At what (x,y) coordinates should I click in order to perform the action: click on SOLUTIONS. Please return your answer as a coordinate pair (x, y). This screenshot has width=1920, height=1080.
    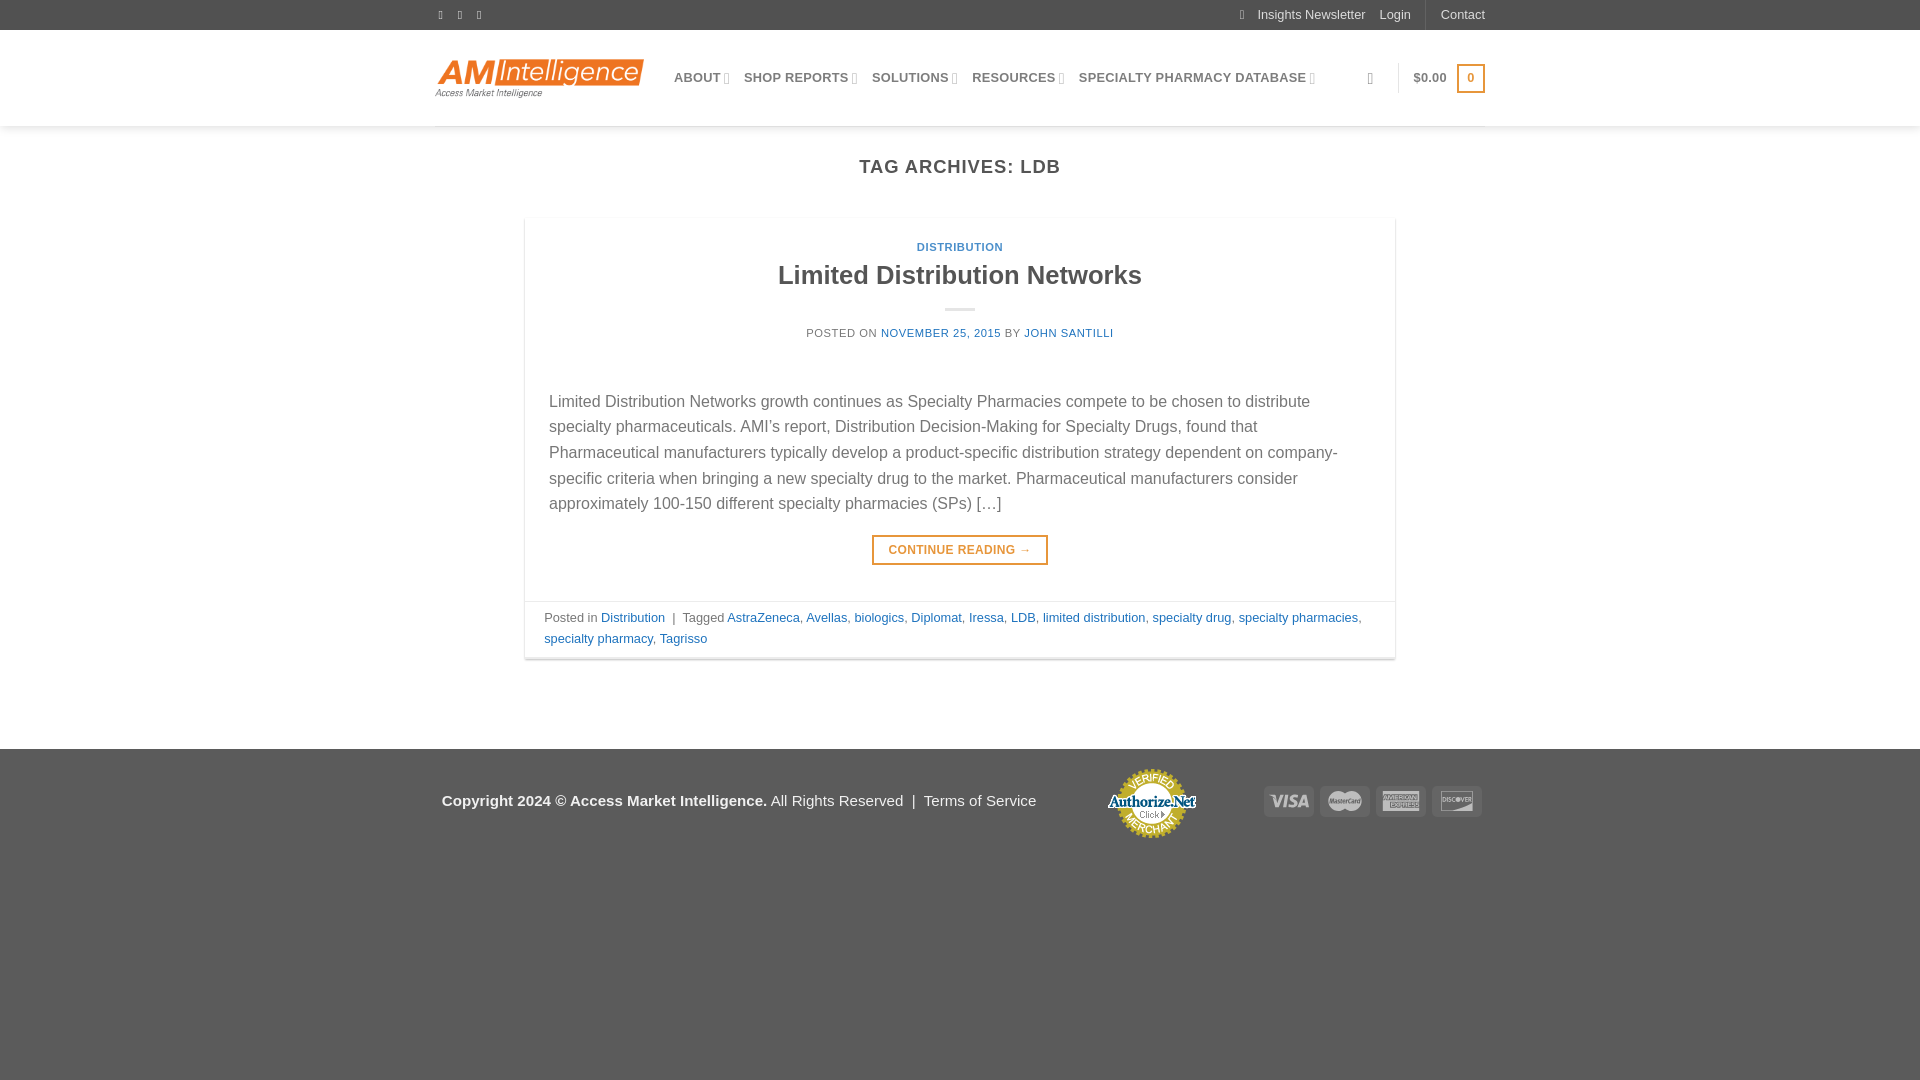
    Looking at the image, I should click on (914, 78).